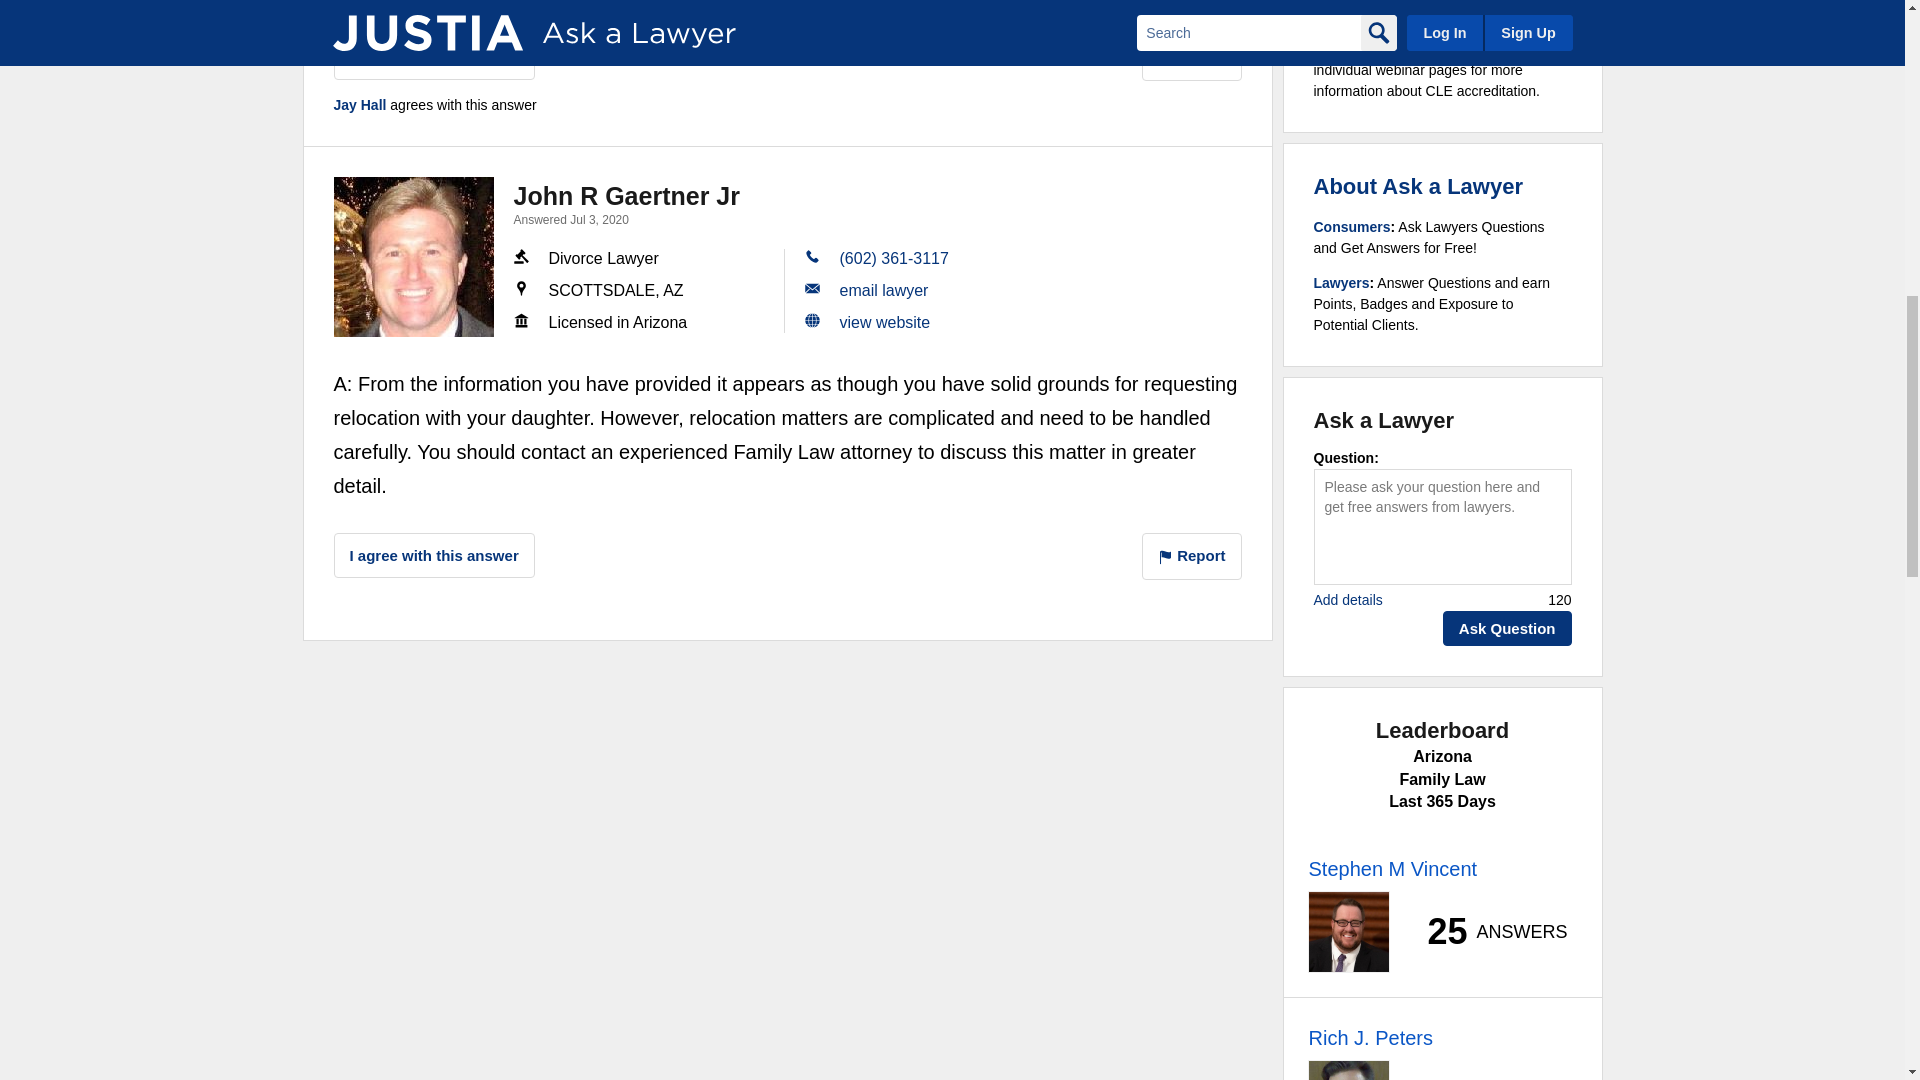 The image size is (1920, 1080). I want to click on Ask a Lawyer - Leaderboard - Lawyer Stats, so click(1486, 932).